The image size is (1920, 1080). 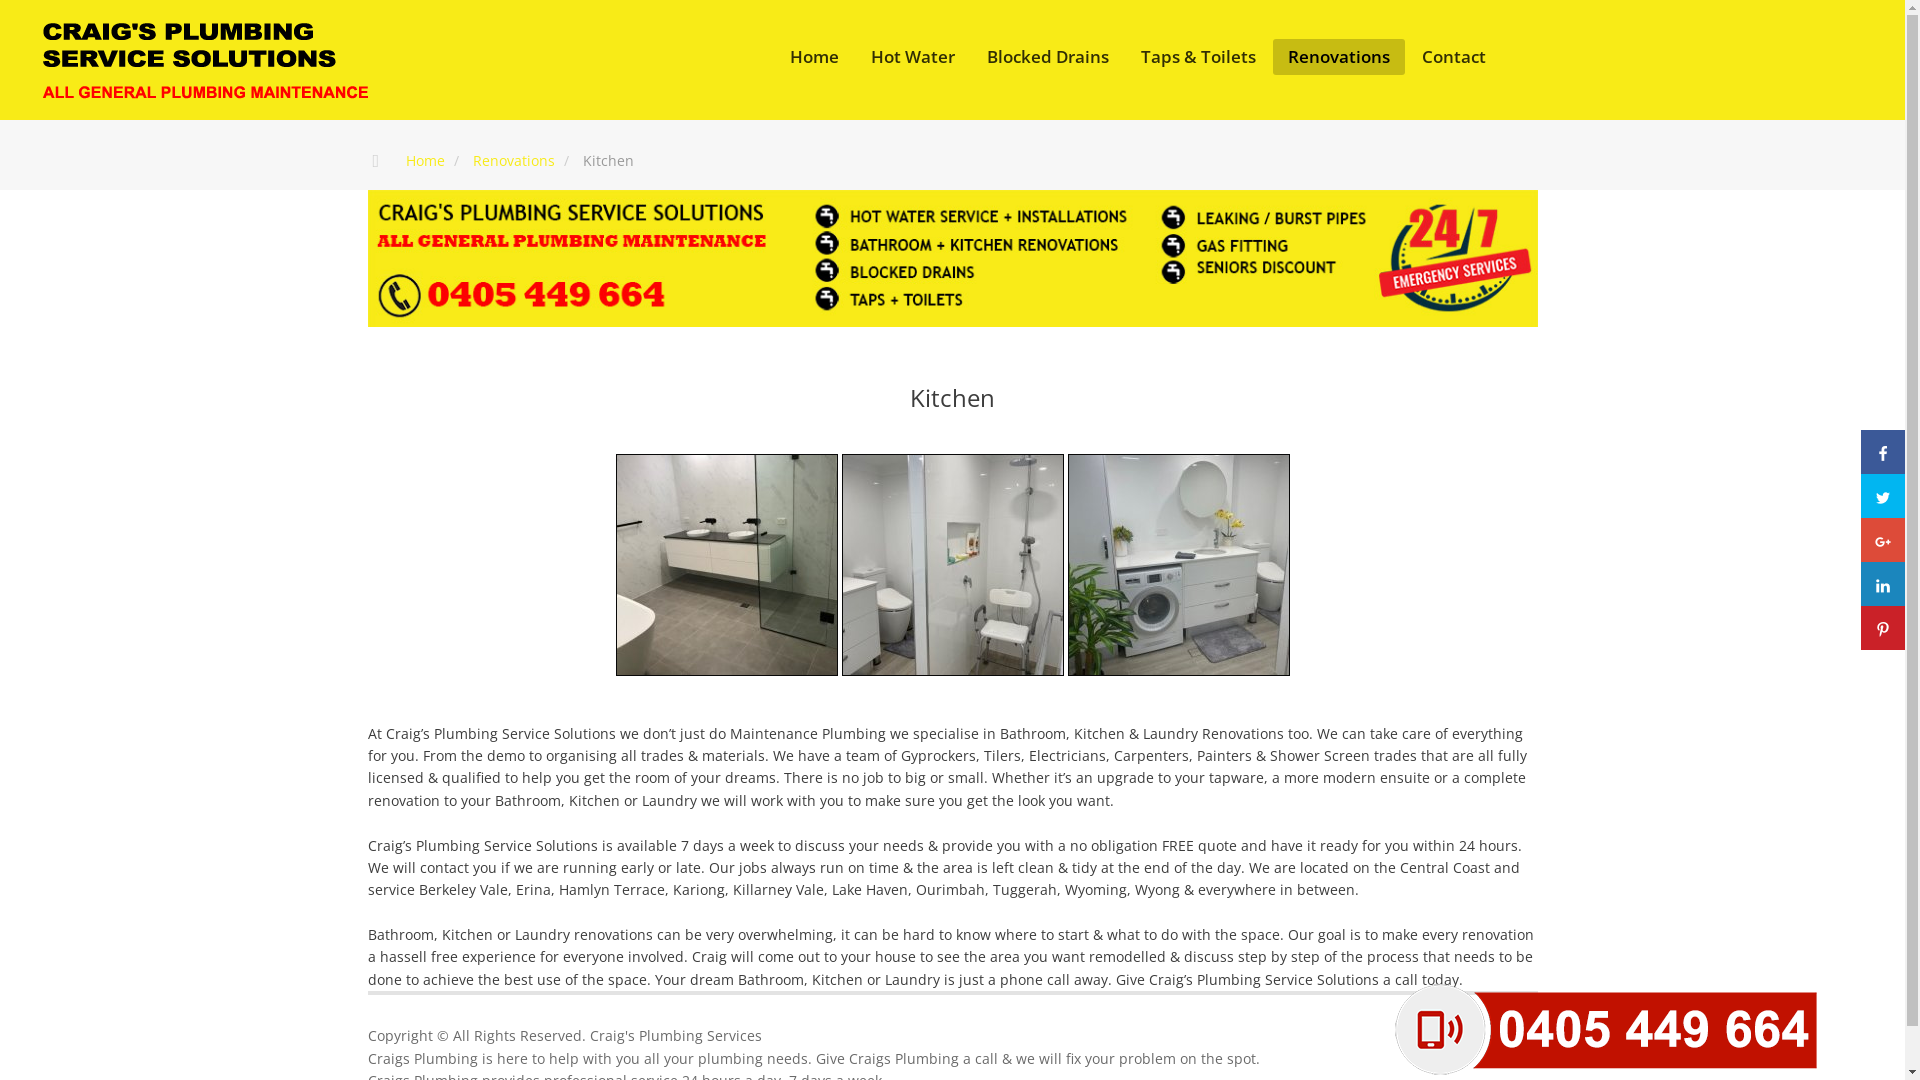 I want to click on Renovations, so click(x=513, y=160).